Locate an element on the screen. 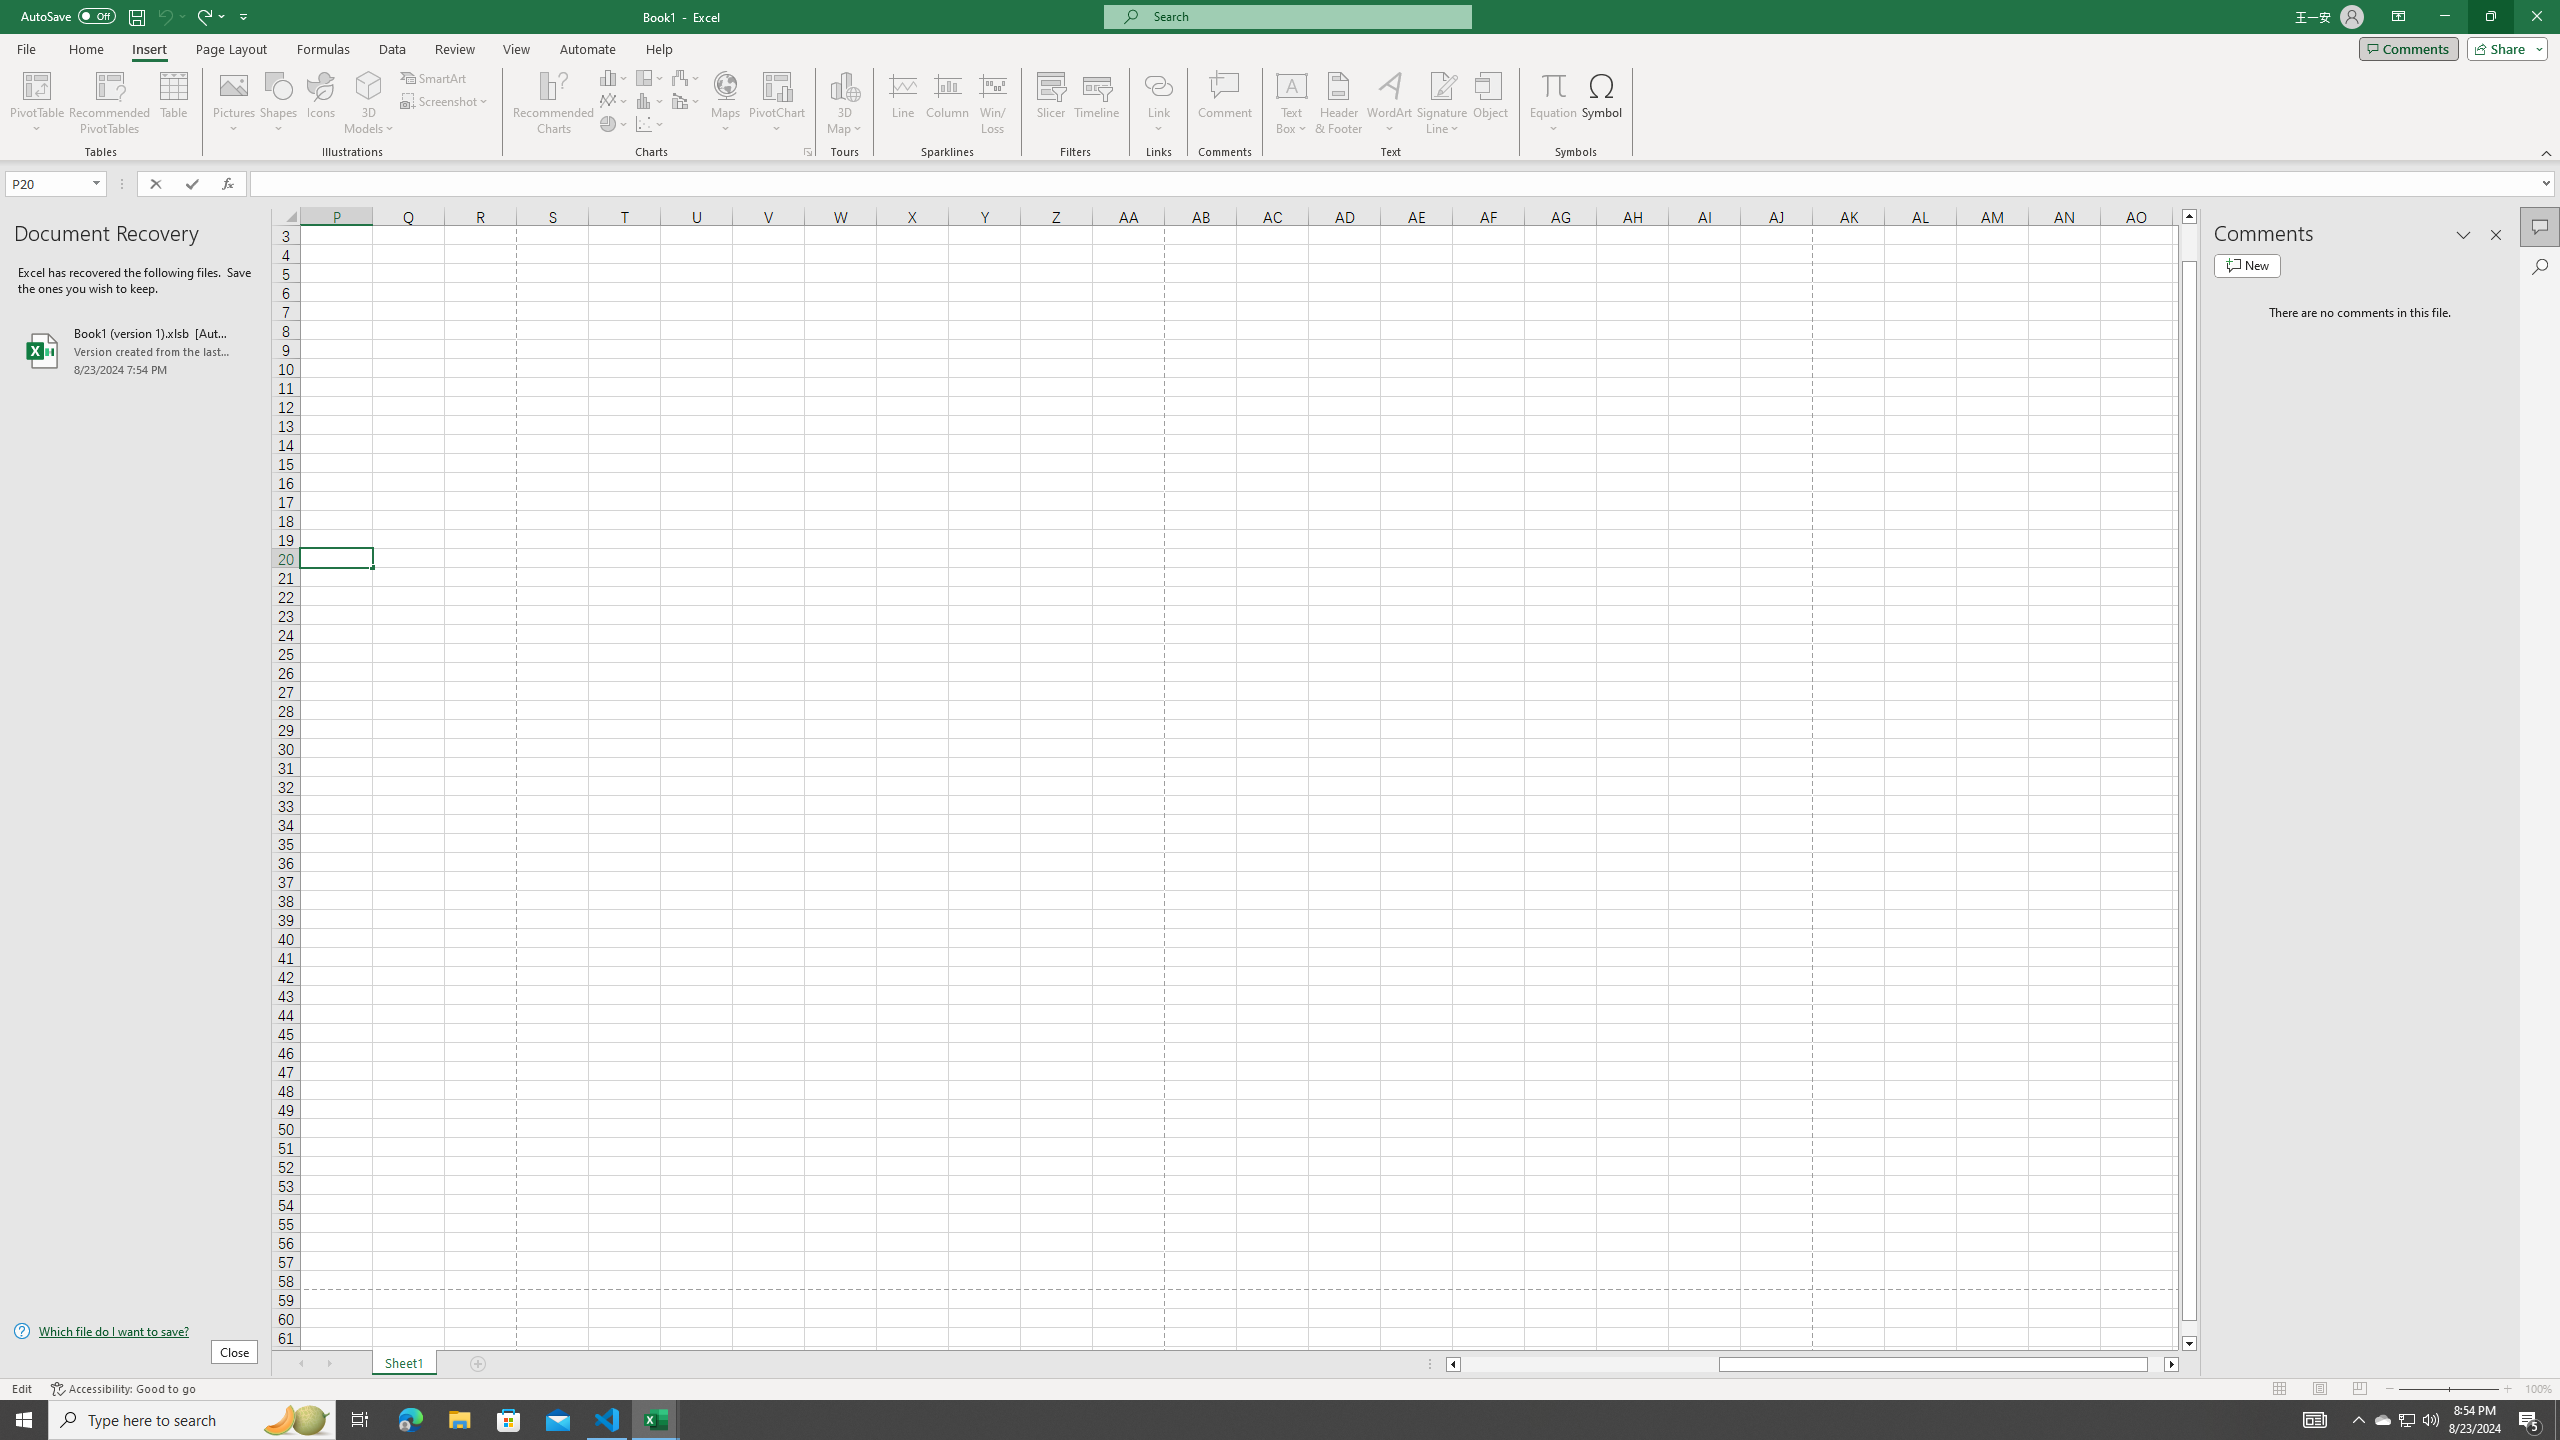 The height and width of the screenshot is (1440, 2560). Link is located at coordinates (1160, 103).